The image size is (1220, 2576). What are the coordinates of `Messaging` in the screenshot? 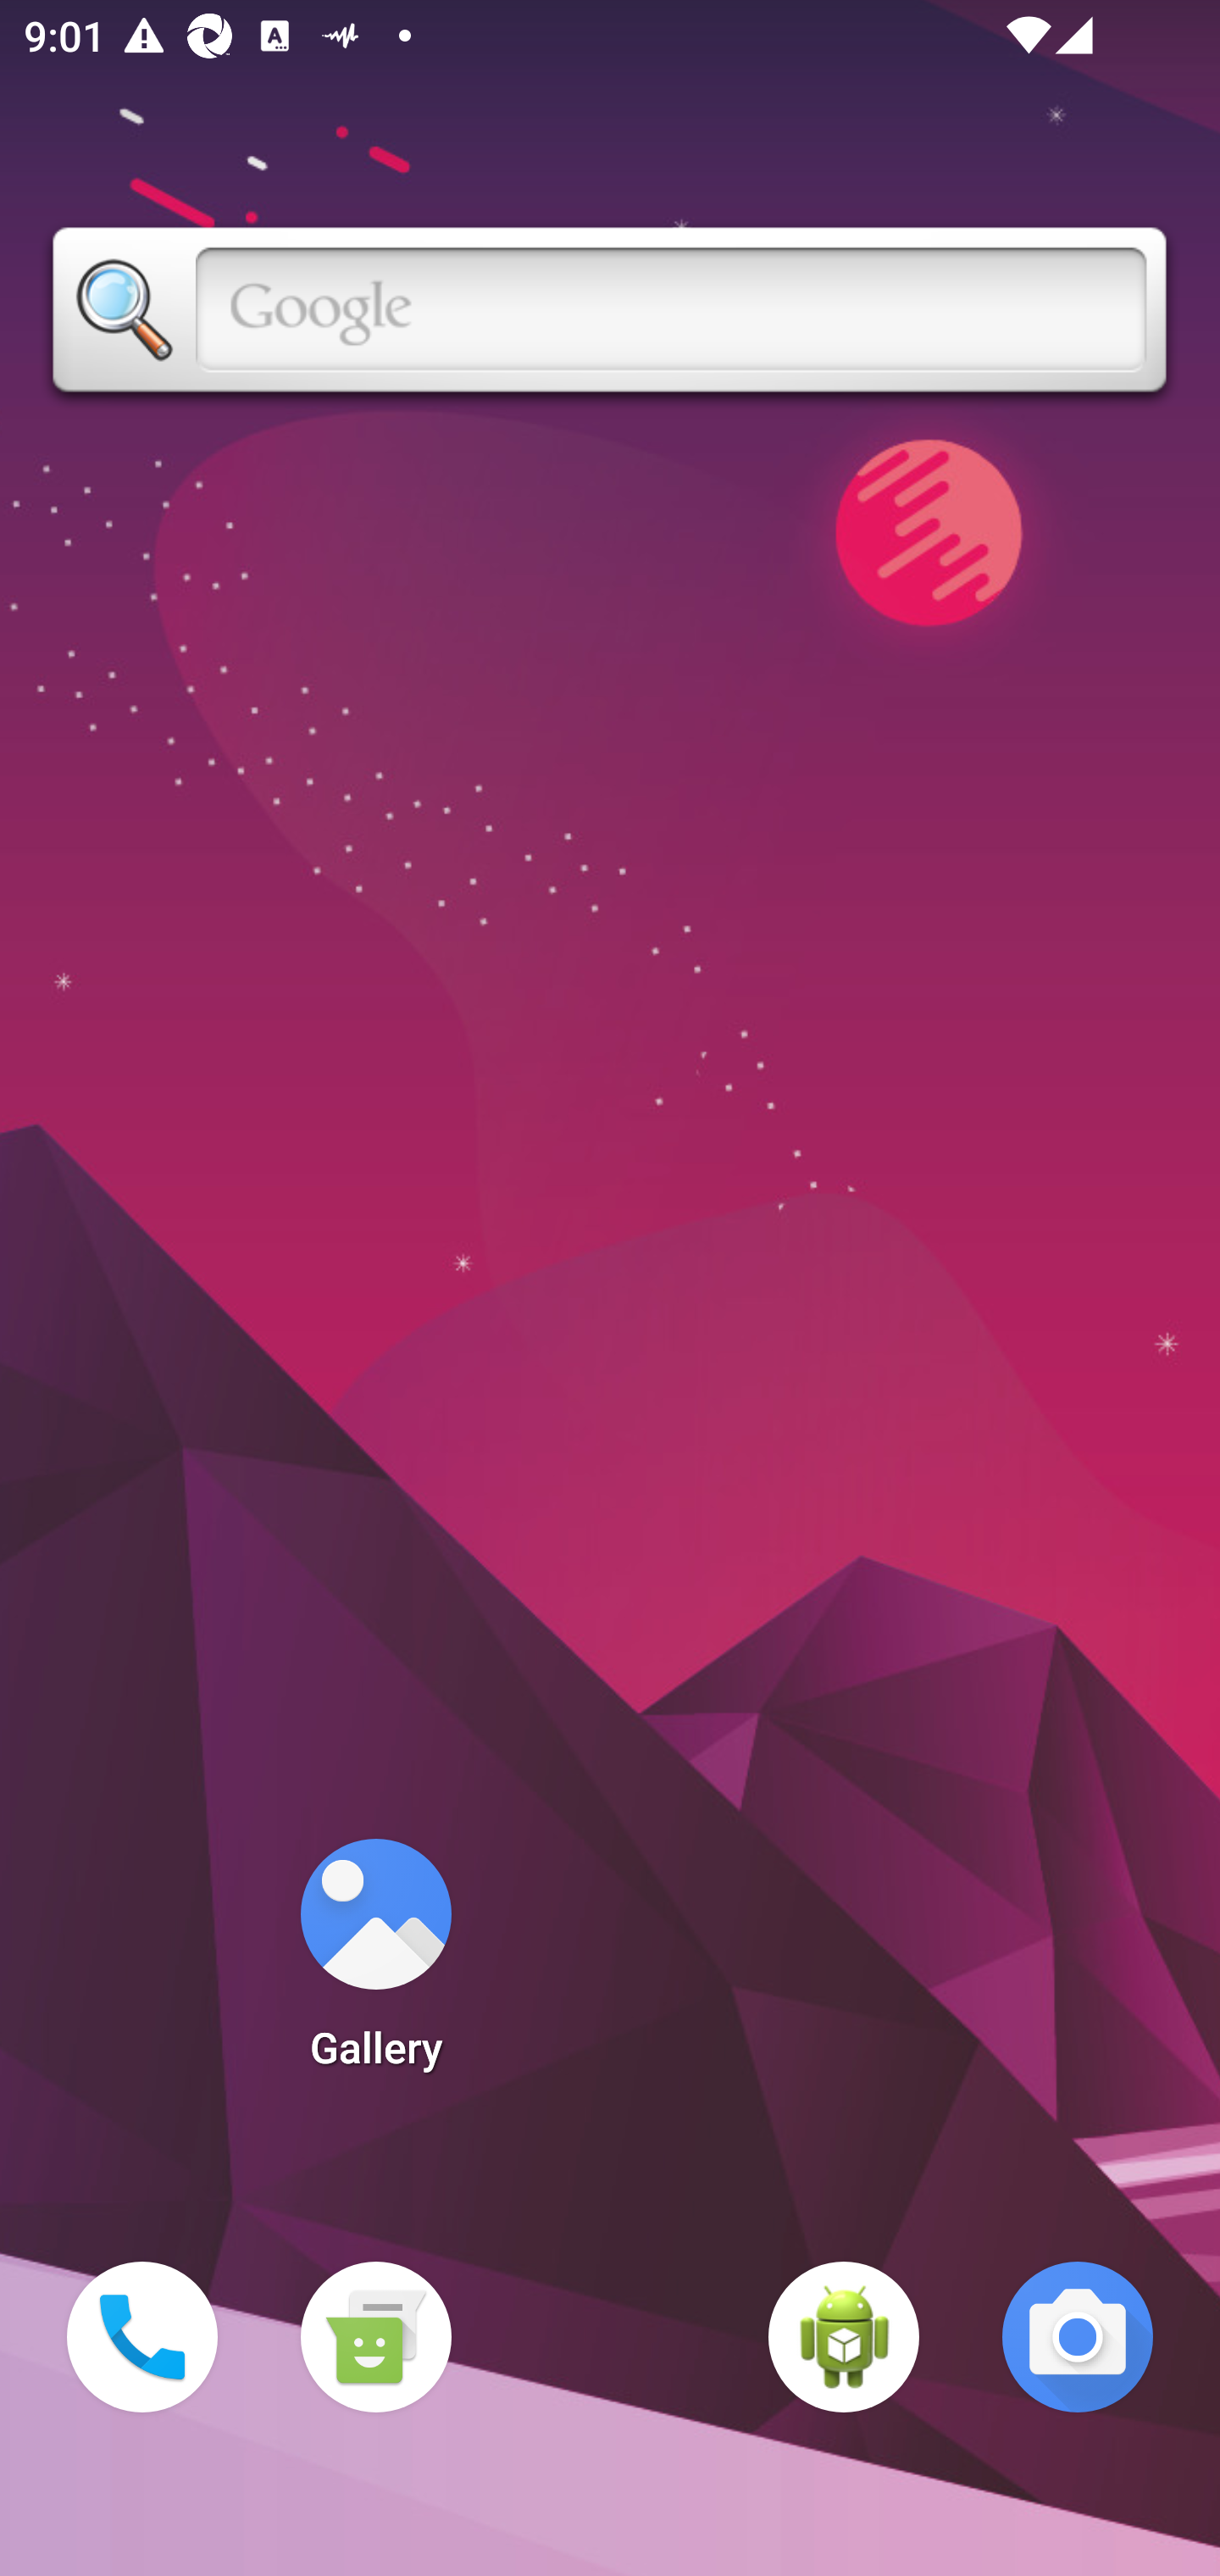 It's located at (375, 2337).